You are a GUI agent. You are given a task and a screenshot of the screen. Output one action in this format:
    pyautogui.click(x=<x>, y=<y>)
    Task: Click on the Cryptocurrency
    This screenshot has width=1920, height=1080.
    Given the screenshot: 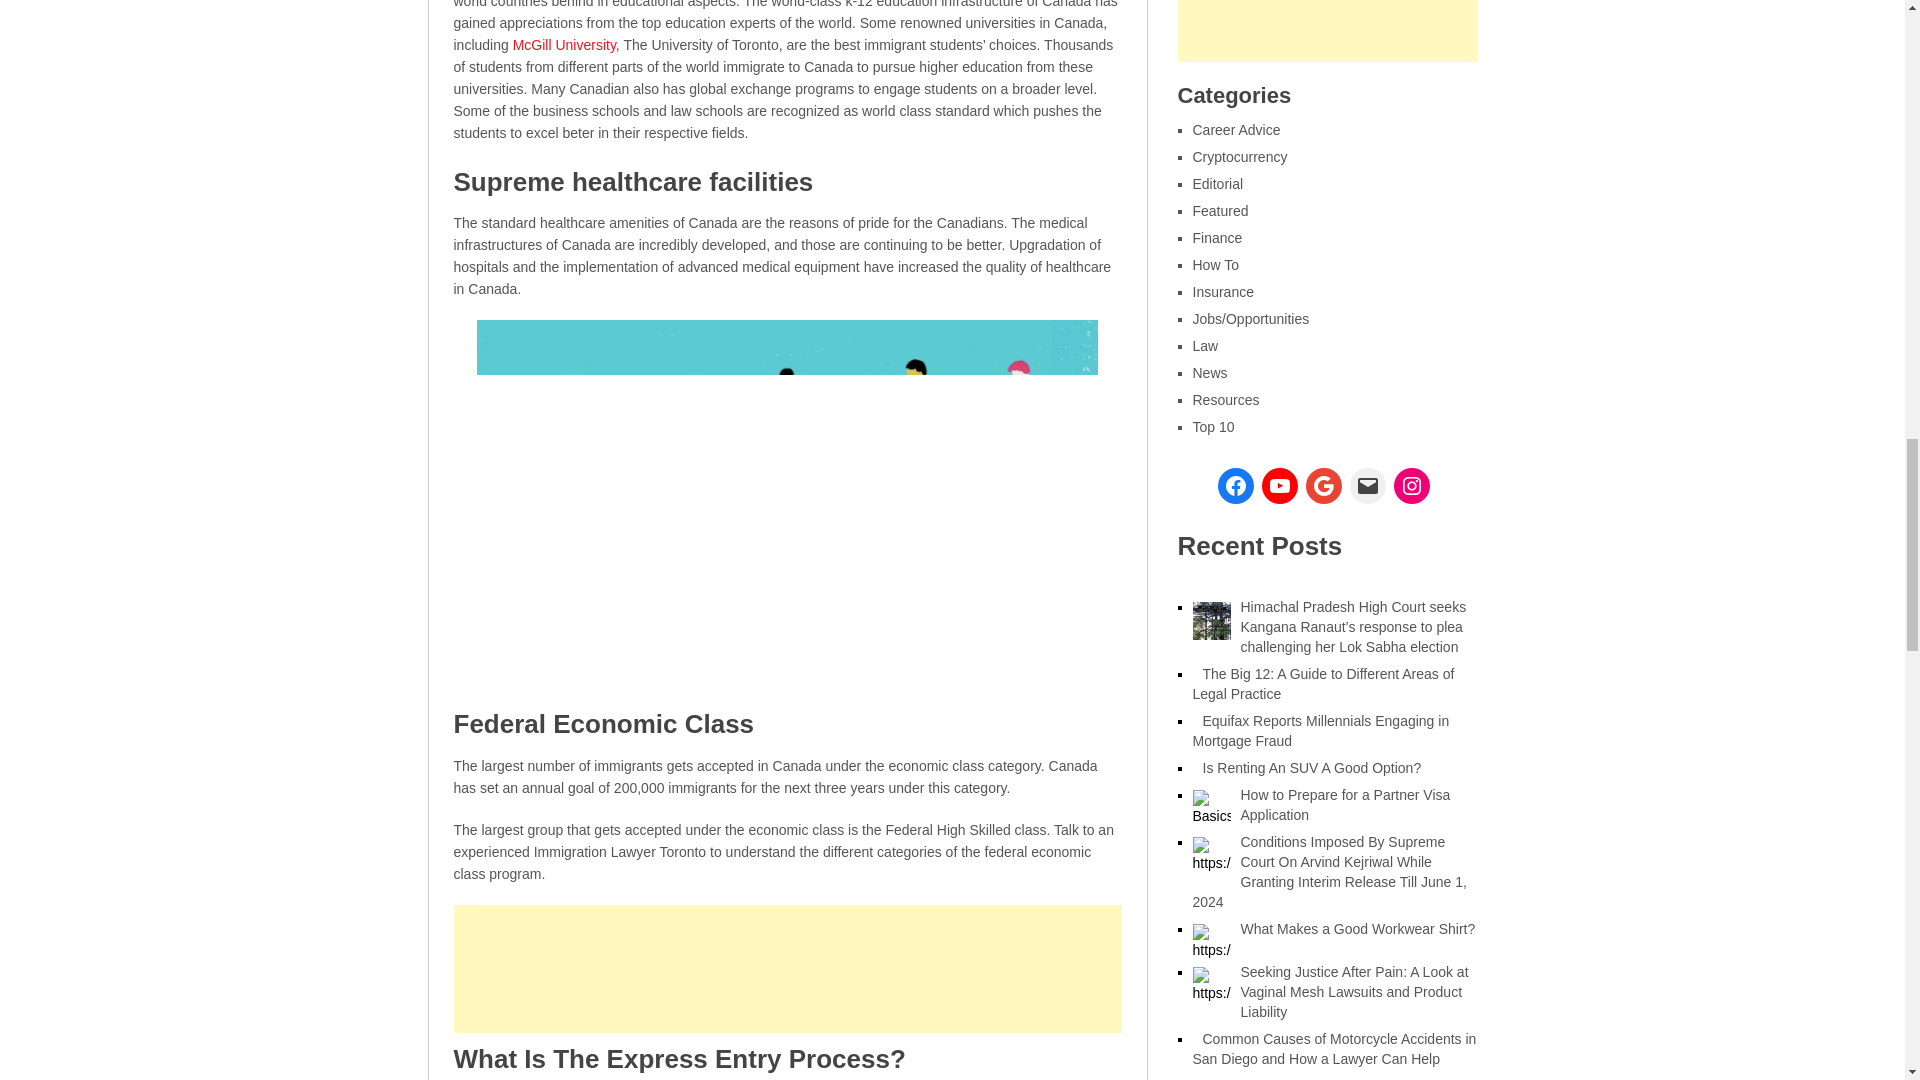 What is the action you would take?
    pyautogui.click(x=1239, y=157)
    